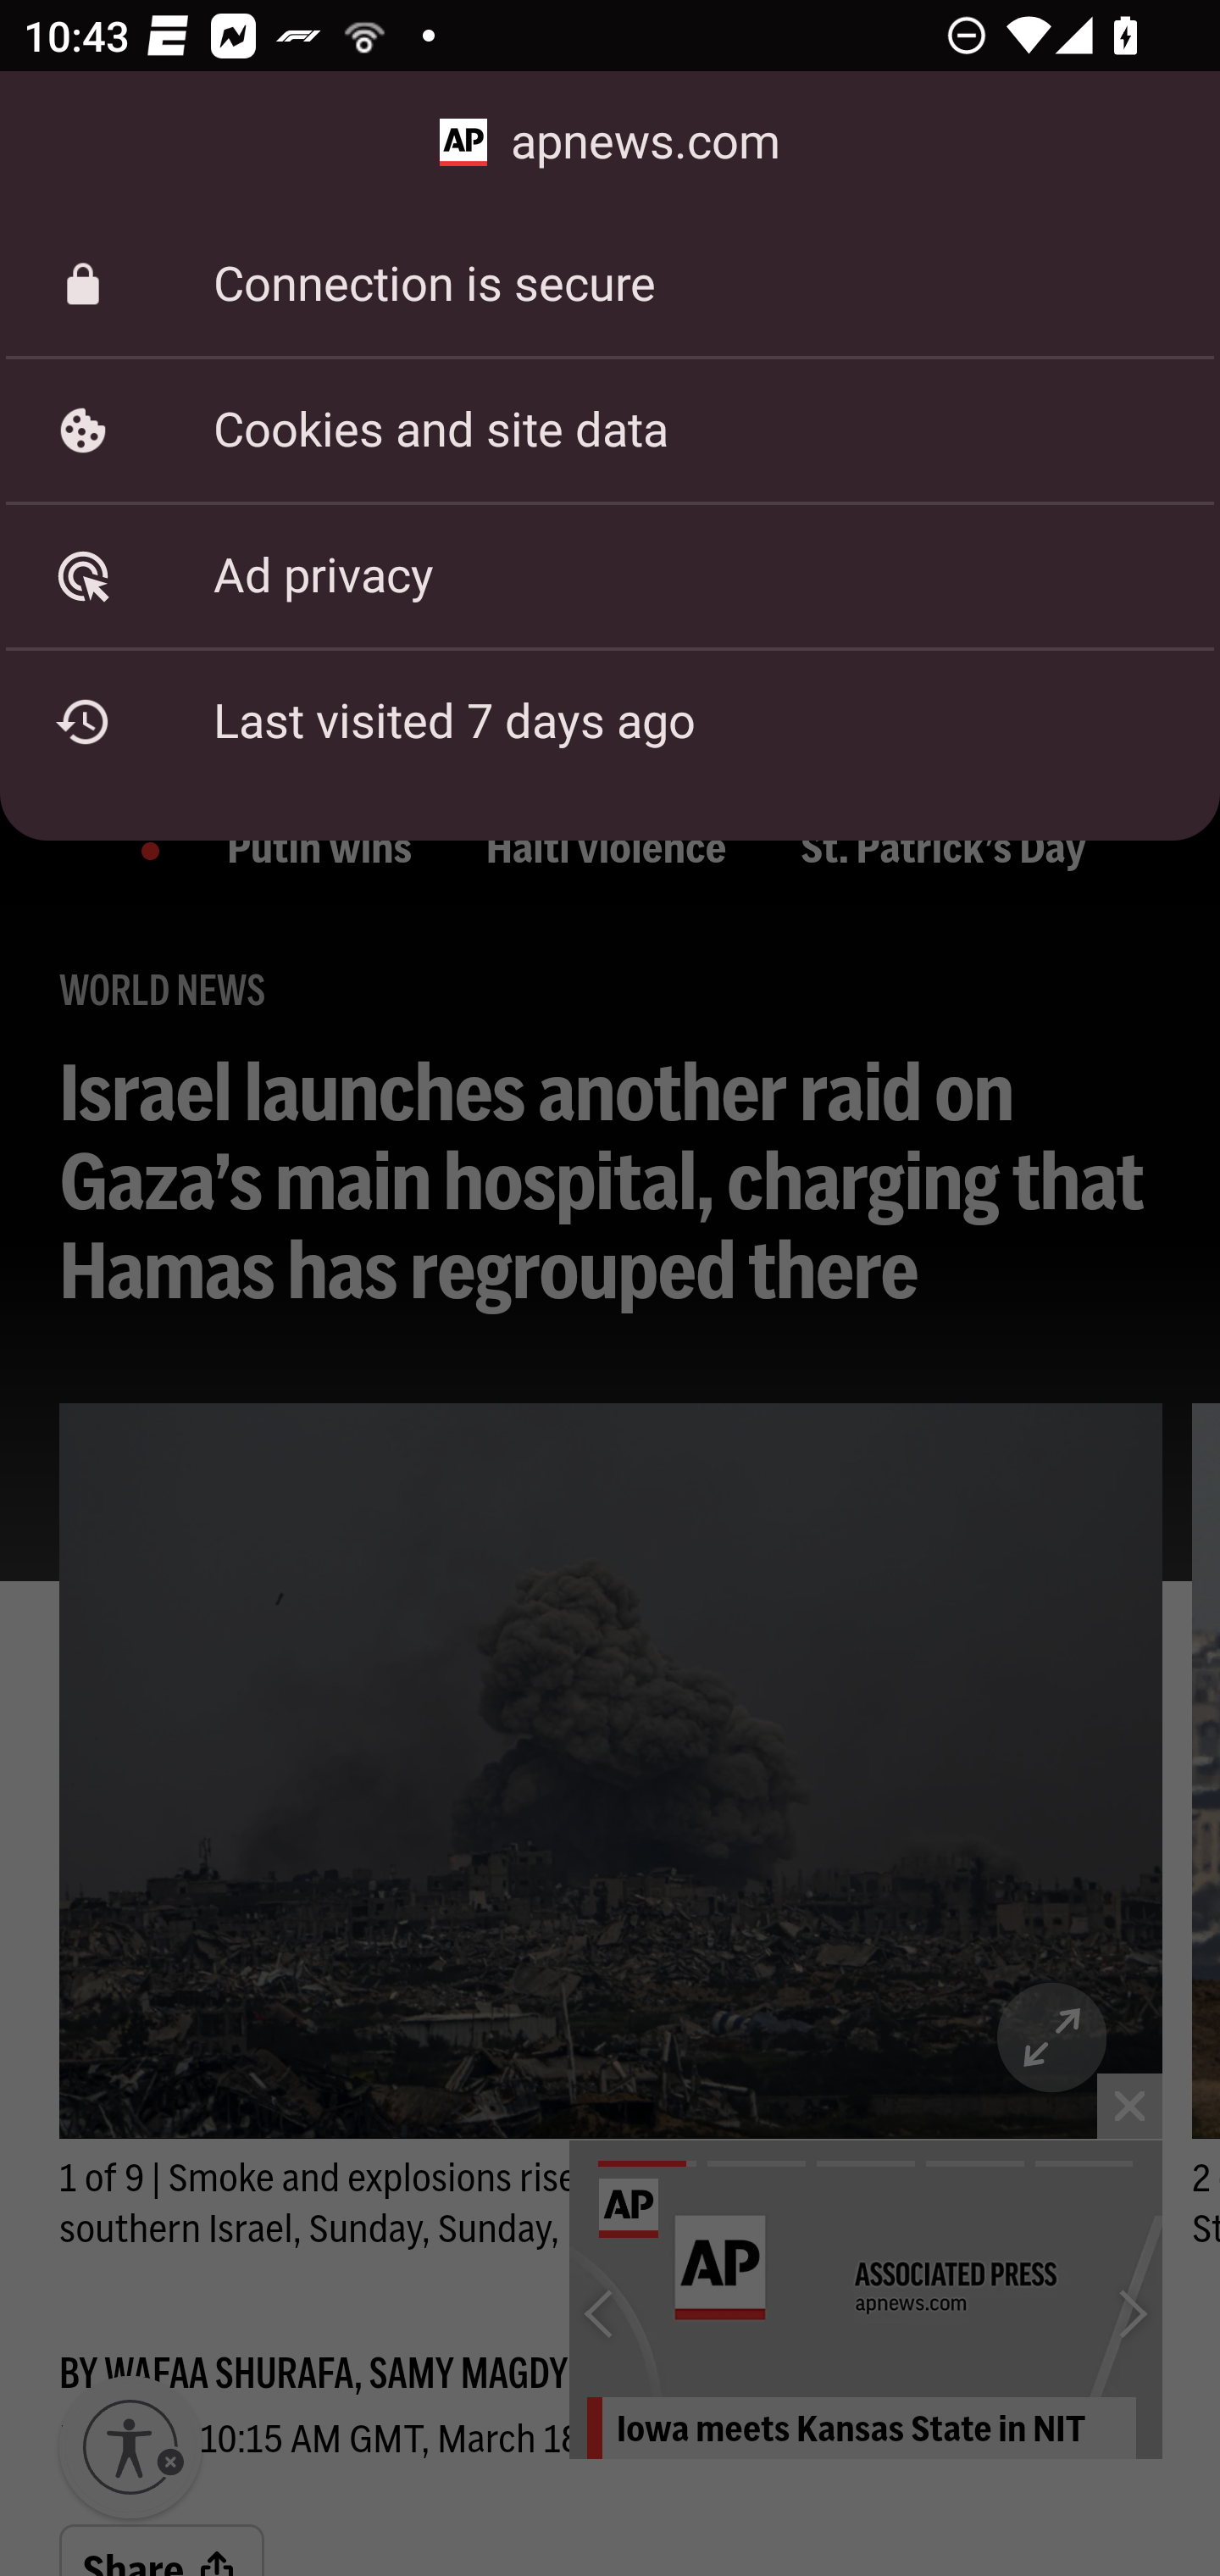 Image resolution: width=1220 pixels, height=2576 pixels. What do you see at coordinates (610, 142) in the screenshot?
I see `apnews.com` at bounding box center [610, 142].